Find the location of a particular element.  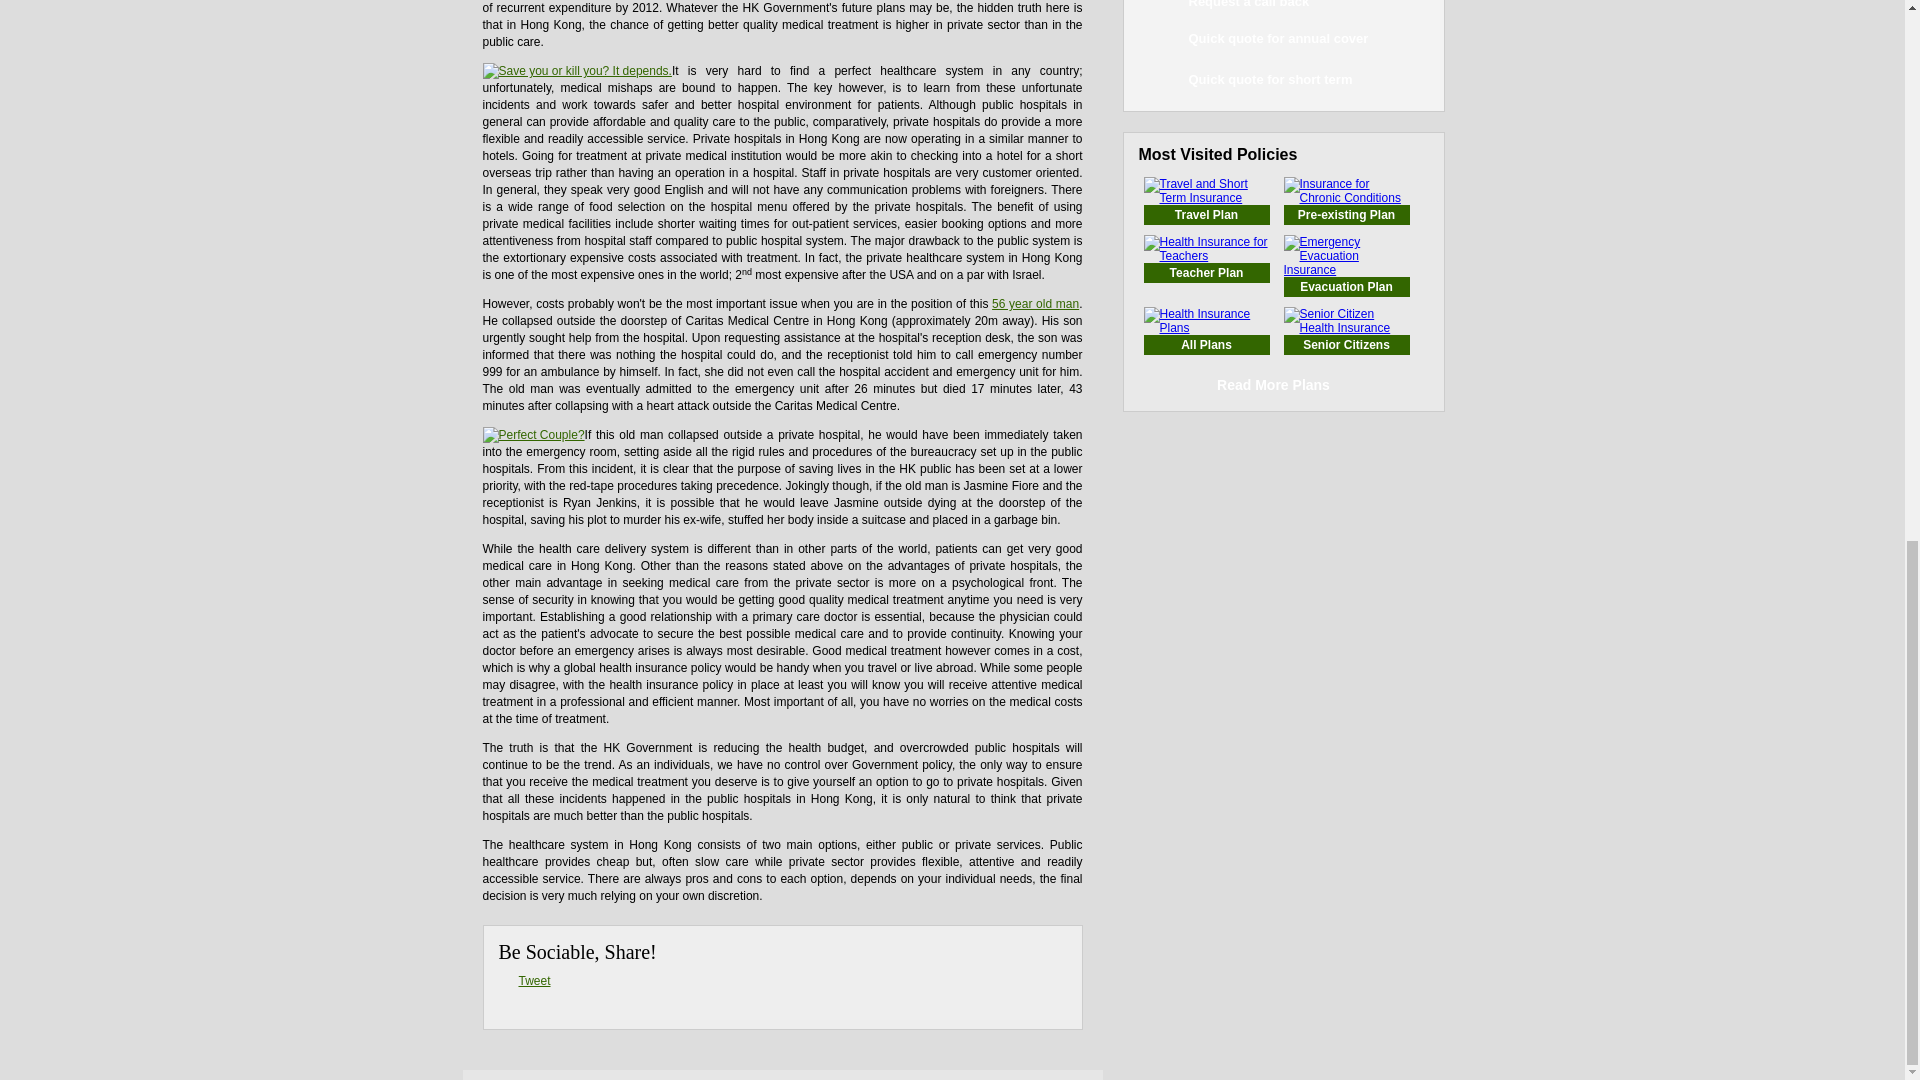

Save you or kill you? It depends. is located at coordinates (576, 70).